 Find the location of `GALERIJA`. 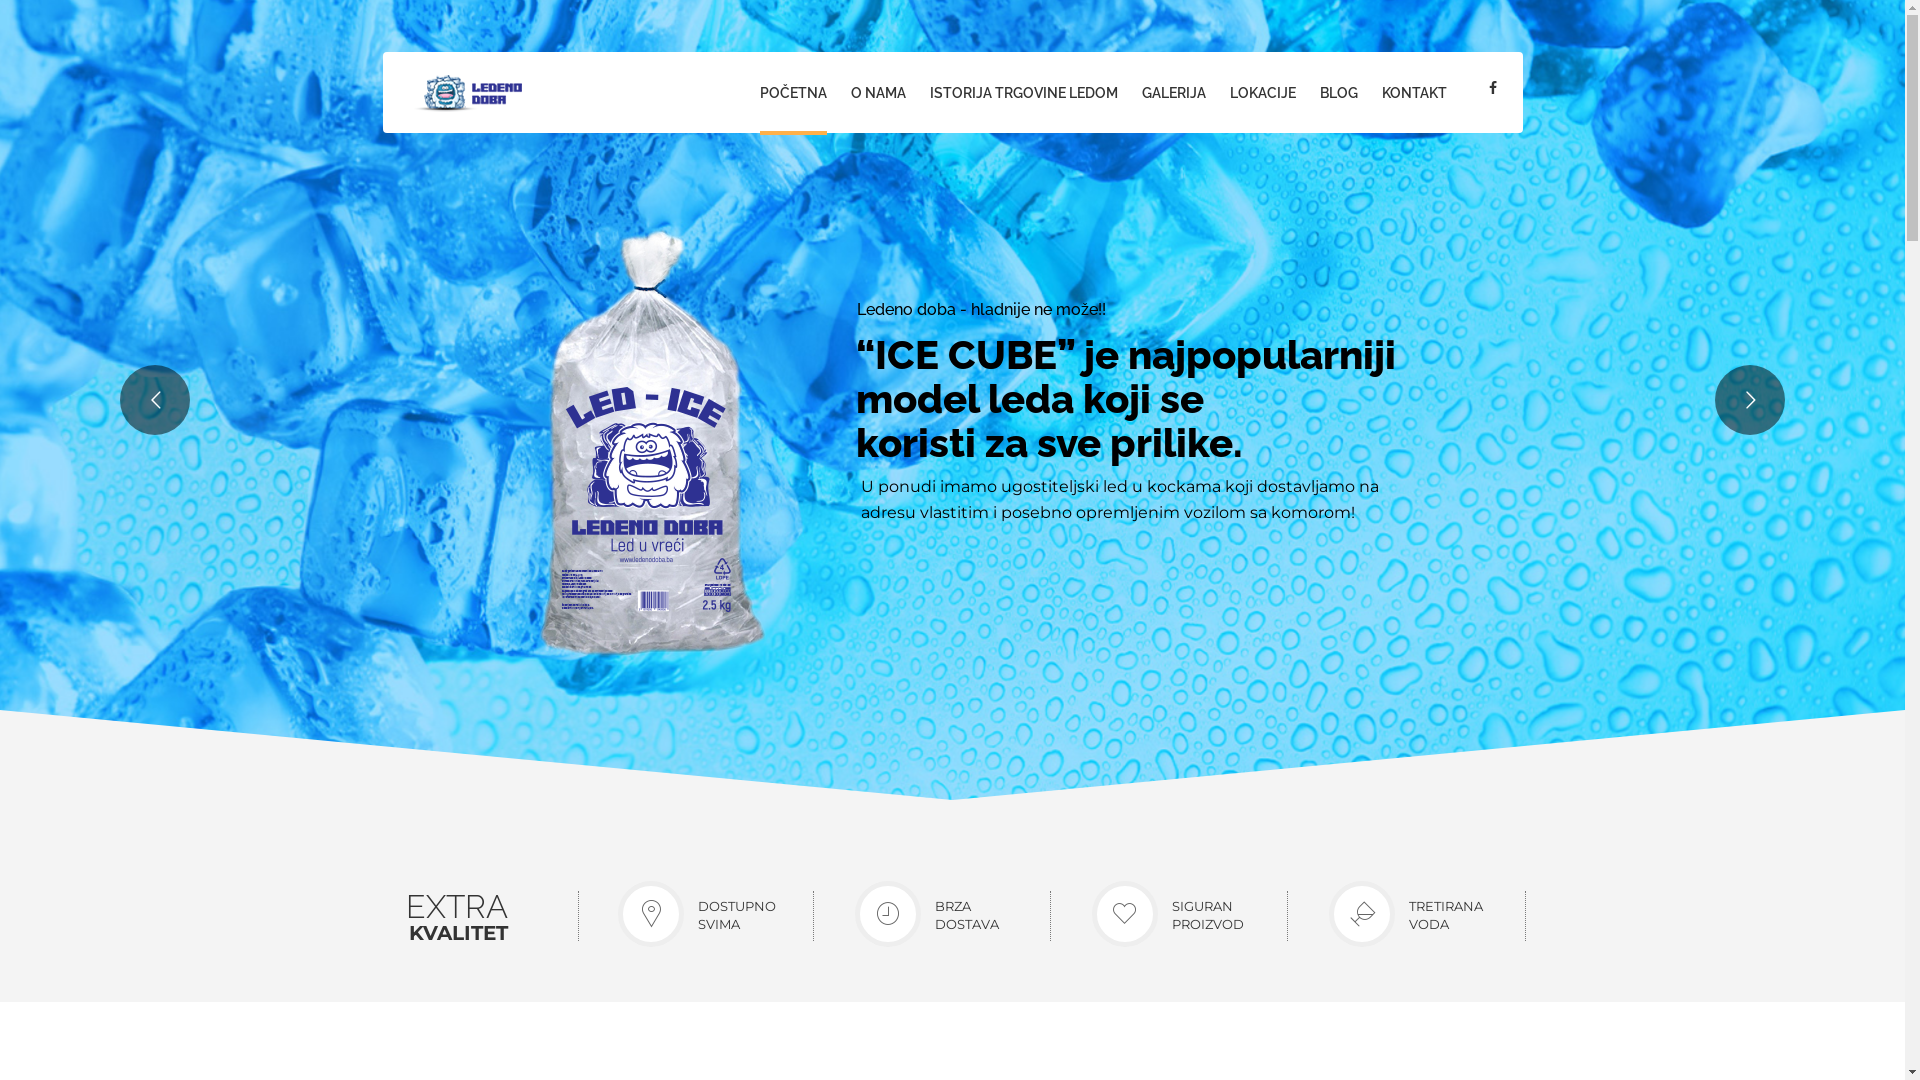

GALERIJA is located at coordinates (1174, 94).